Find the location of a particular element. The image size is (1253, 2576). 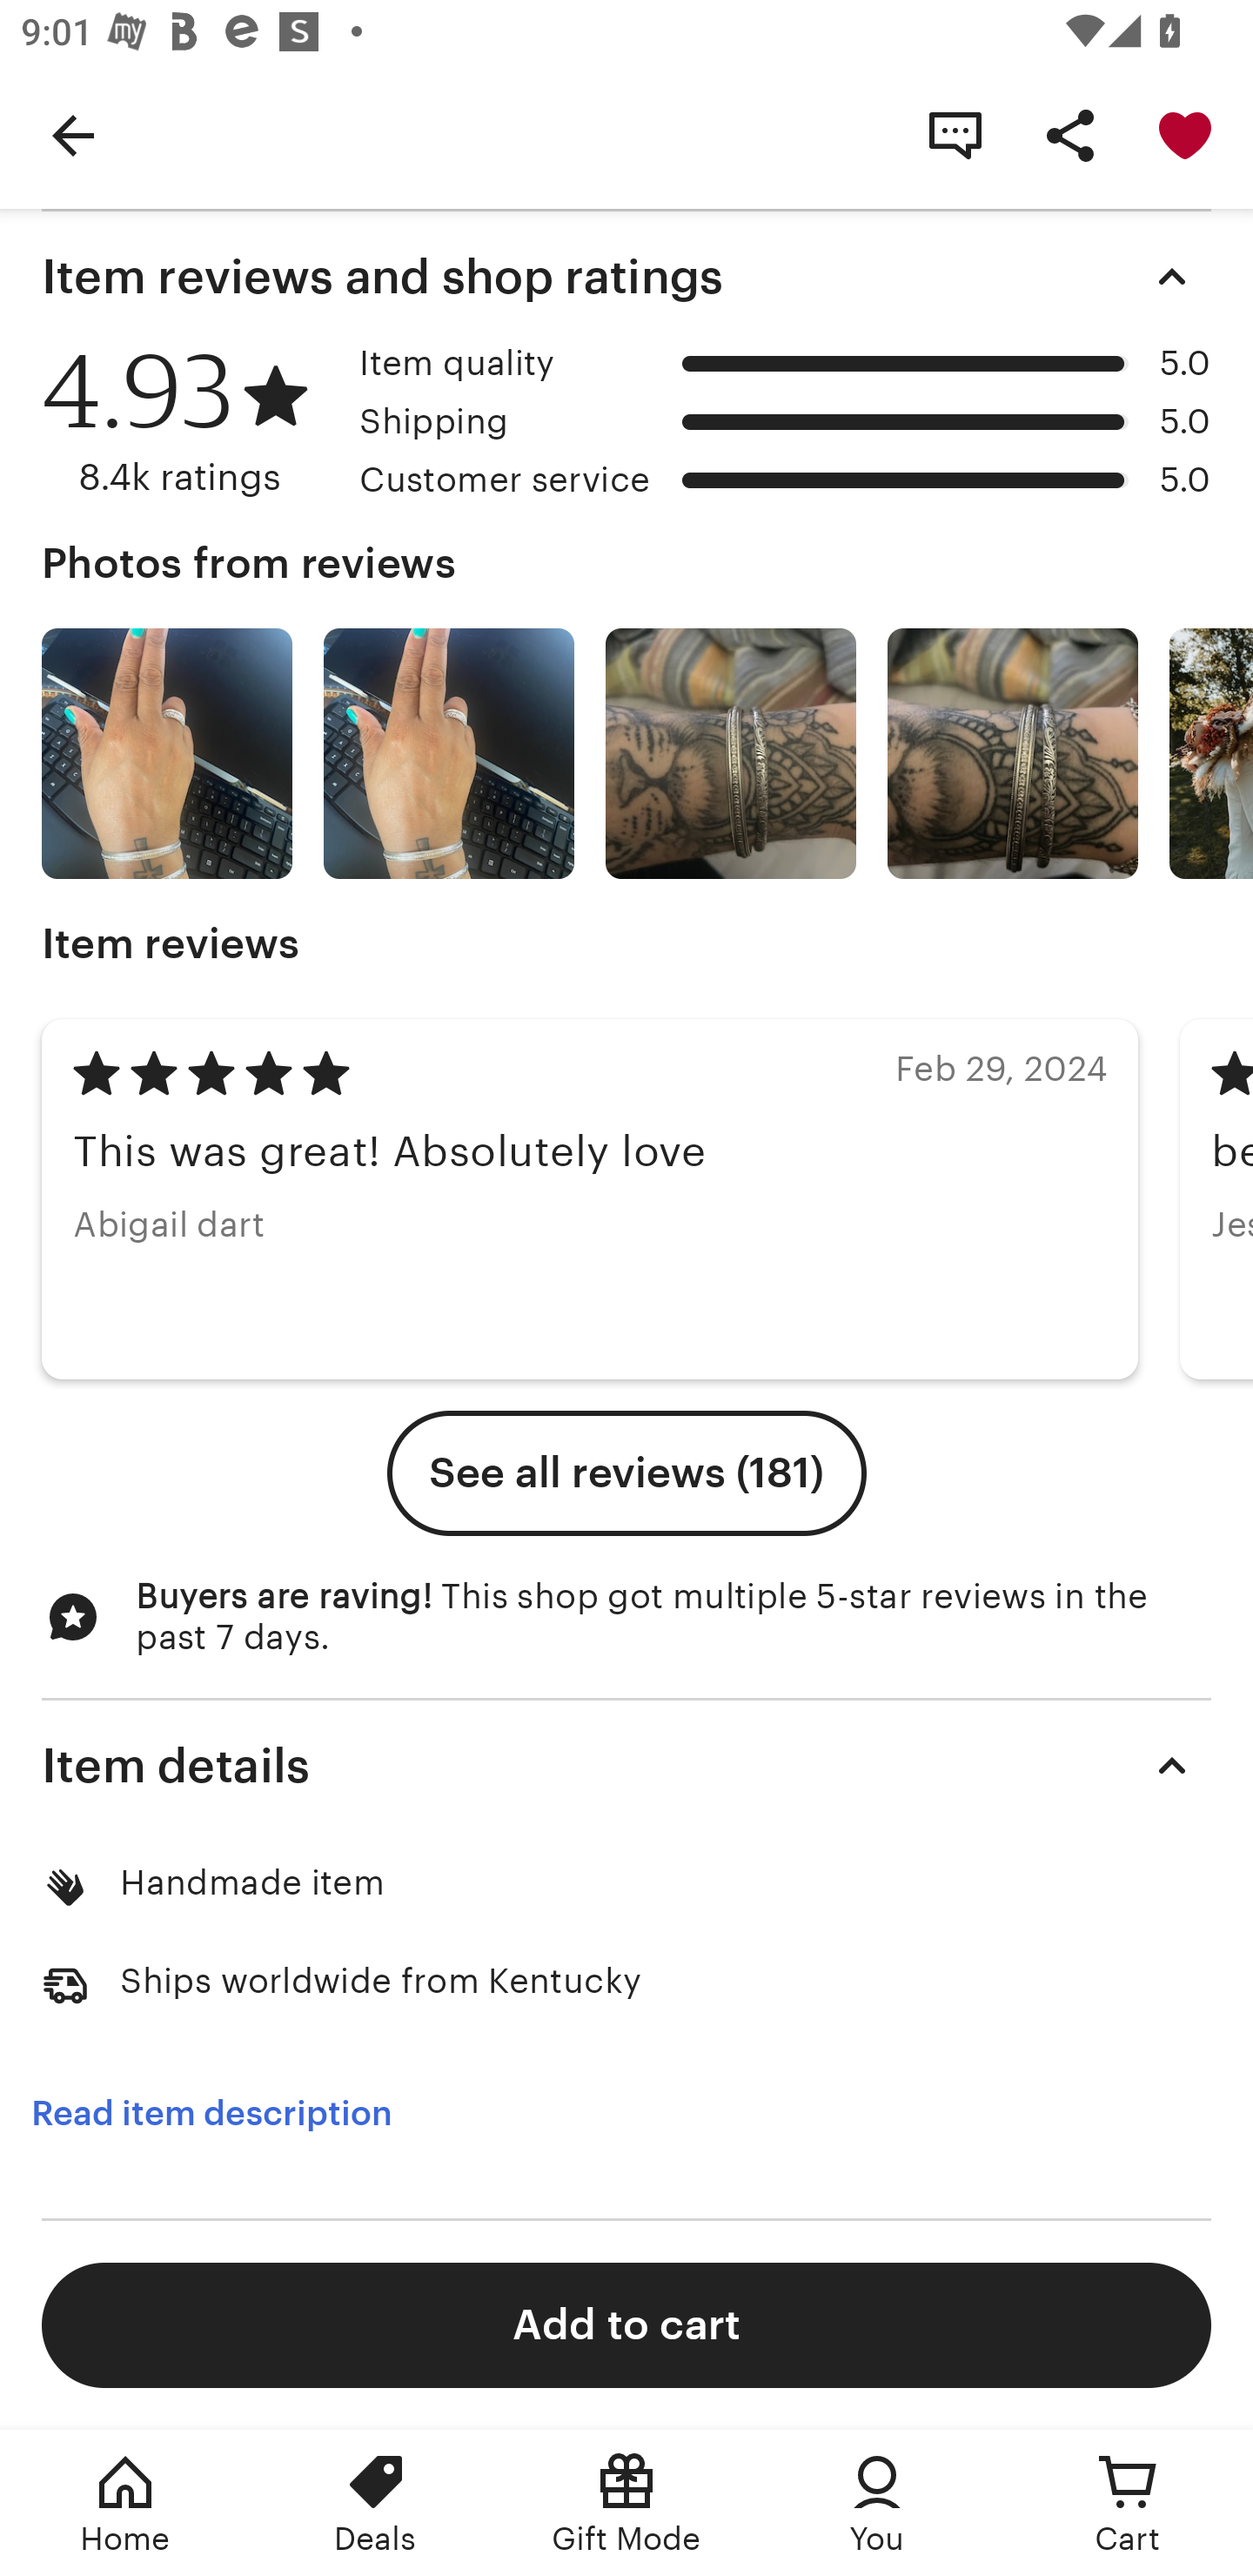

Add to cart is located at coordinates (626, 2324).